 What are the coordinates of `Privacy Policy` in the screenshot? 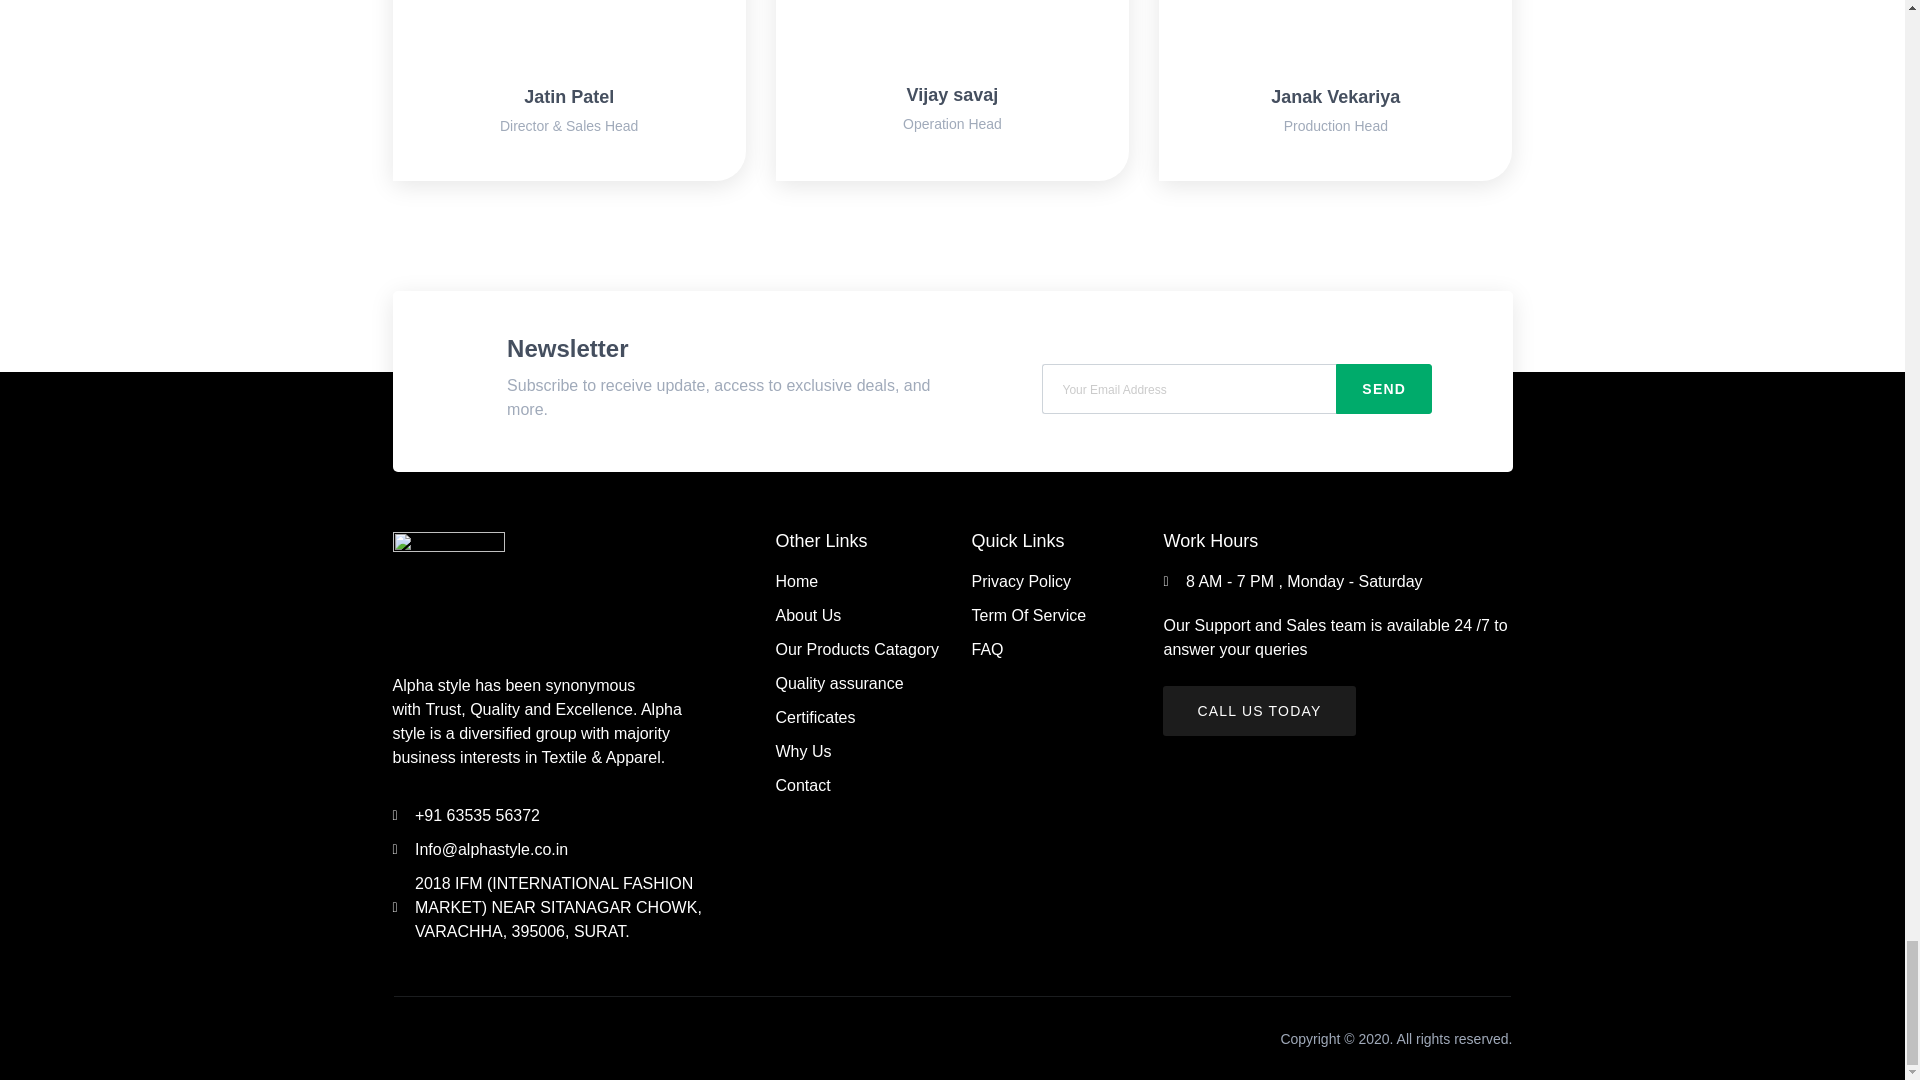 It's located at (1042, 582).